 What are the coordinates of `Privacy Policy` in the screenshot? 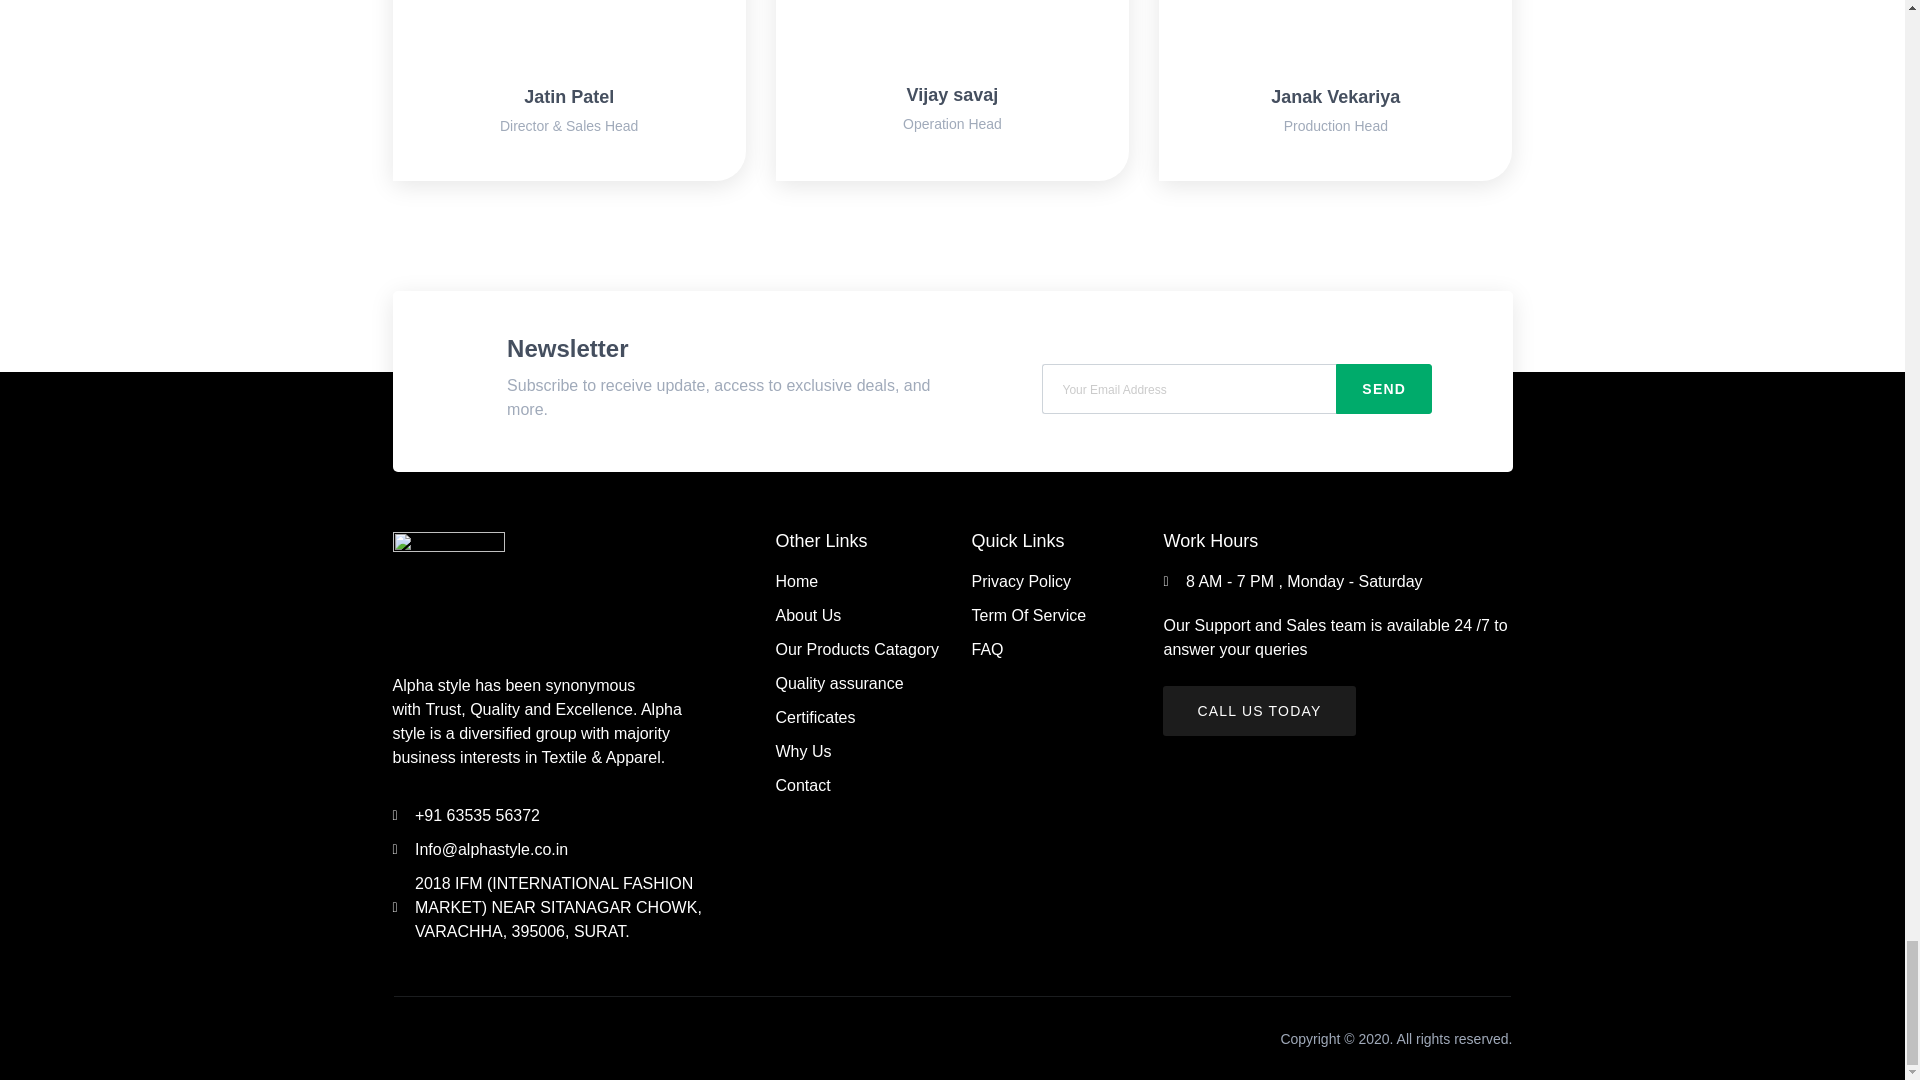 It's located at (1042, 582).